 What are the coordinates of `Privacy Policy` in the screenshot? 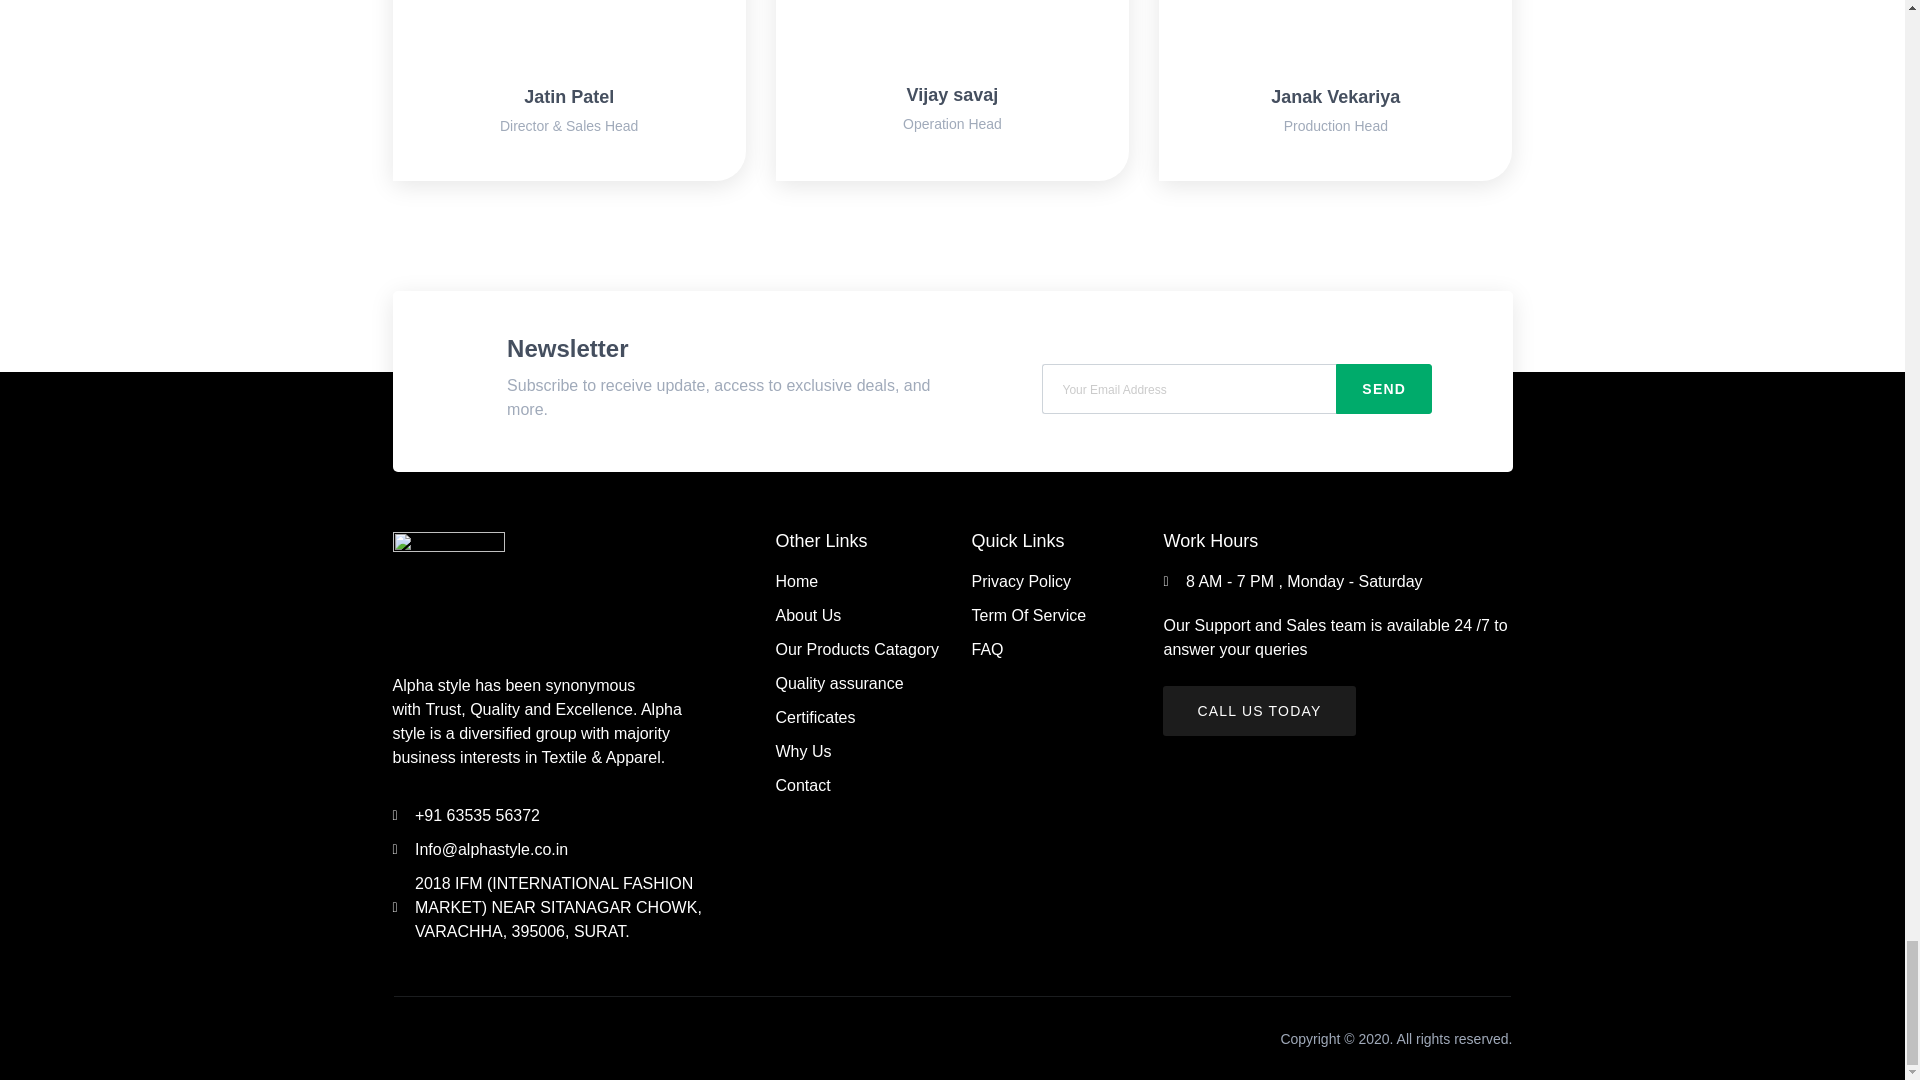 It's located at (1042, 582).